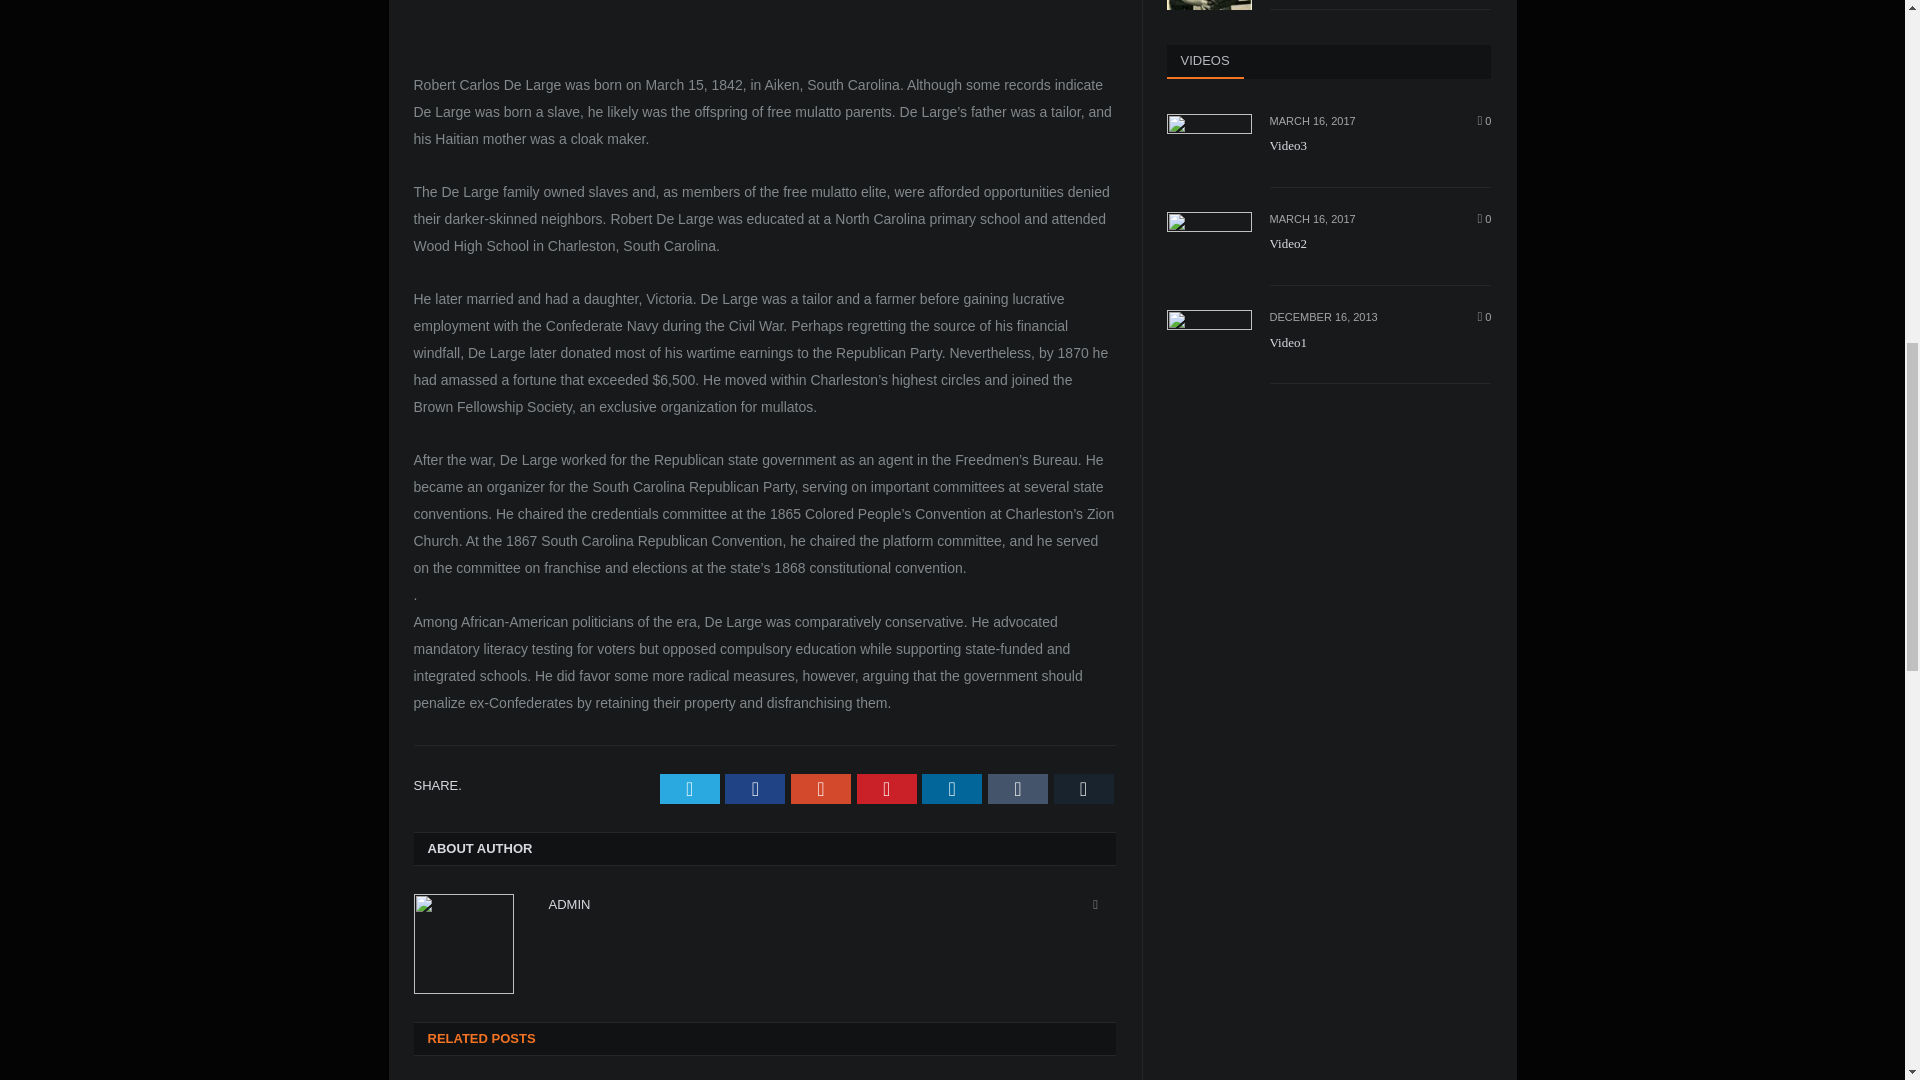 The image size is (1920, 1080). I want to click on LinkedIn, so click(951, 788).